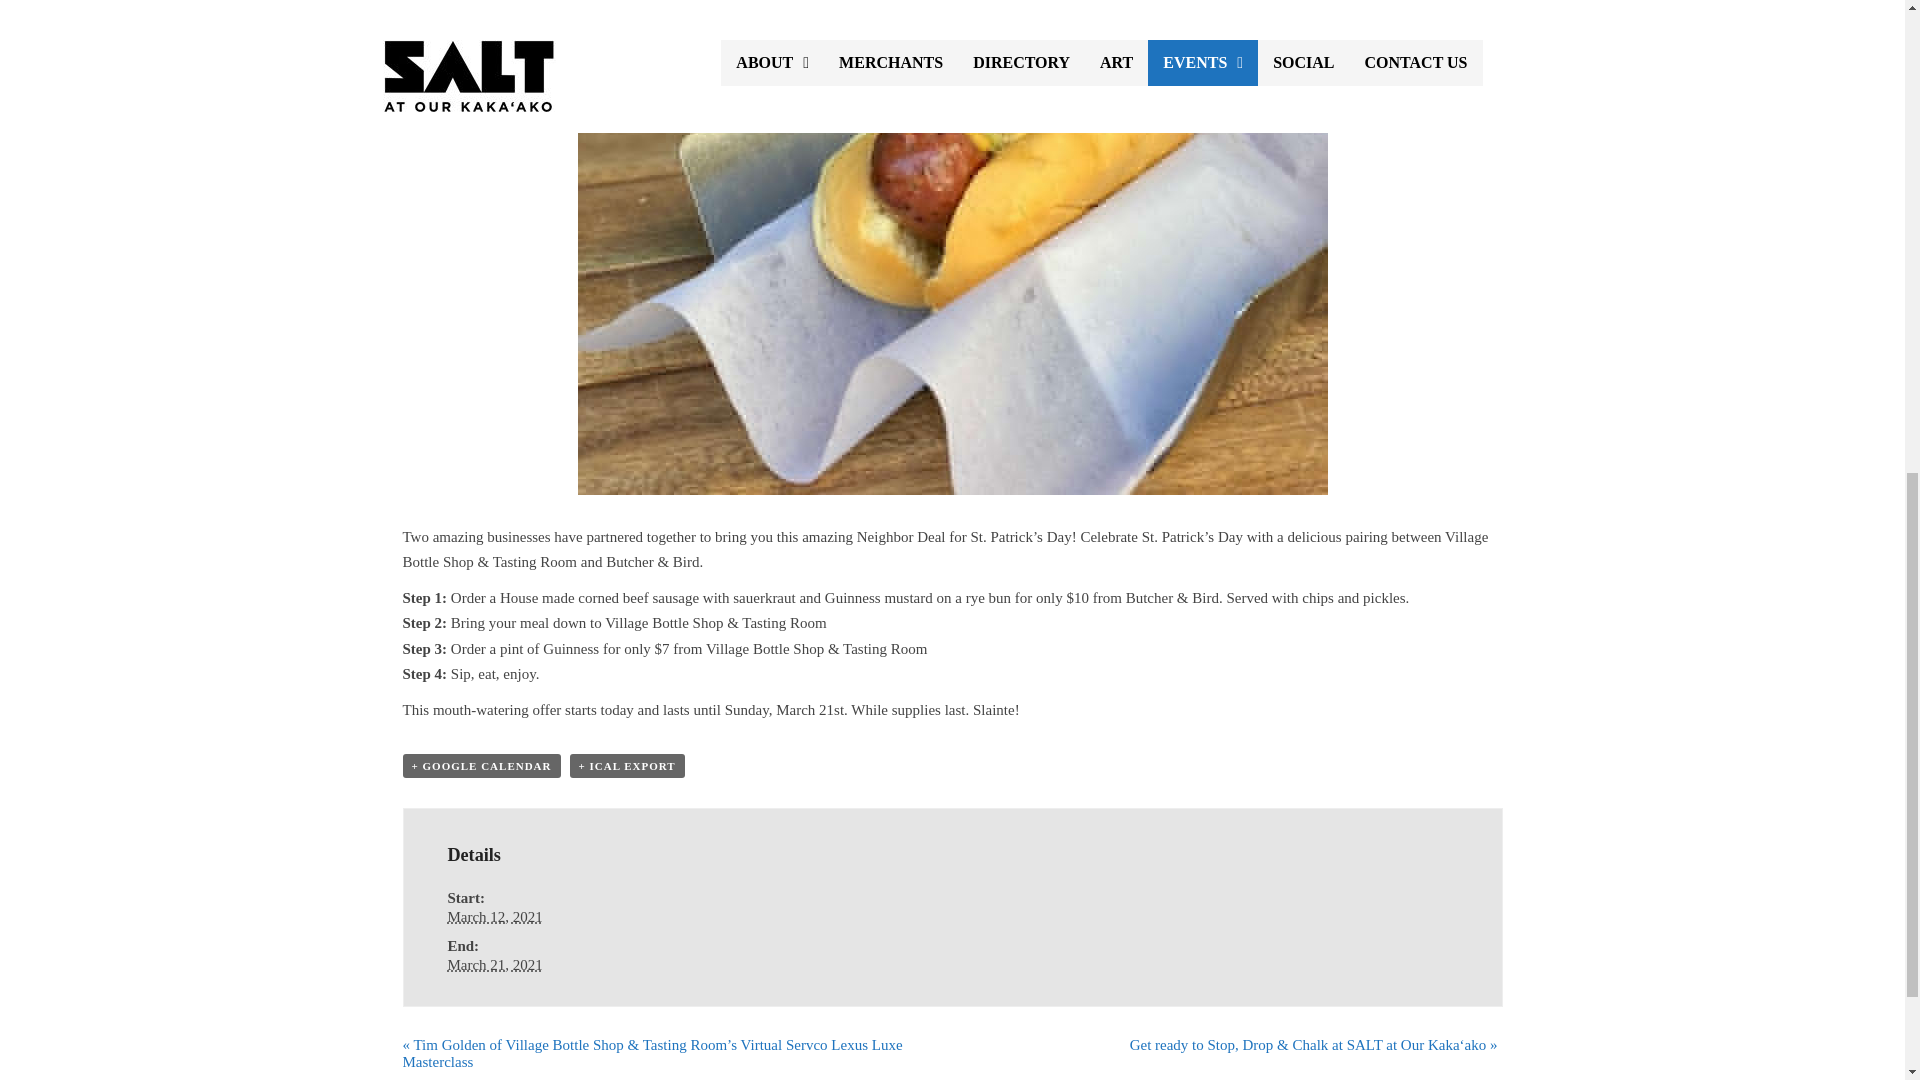 This screenshot has width=1920, height=1080. Describe the element at coordinates (494, 964) in the screenshot. I see `2021-03-21` at that location.